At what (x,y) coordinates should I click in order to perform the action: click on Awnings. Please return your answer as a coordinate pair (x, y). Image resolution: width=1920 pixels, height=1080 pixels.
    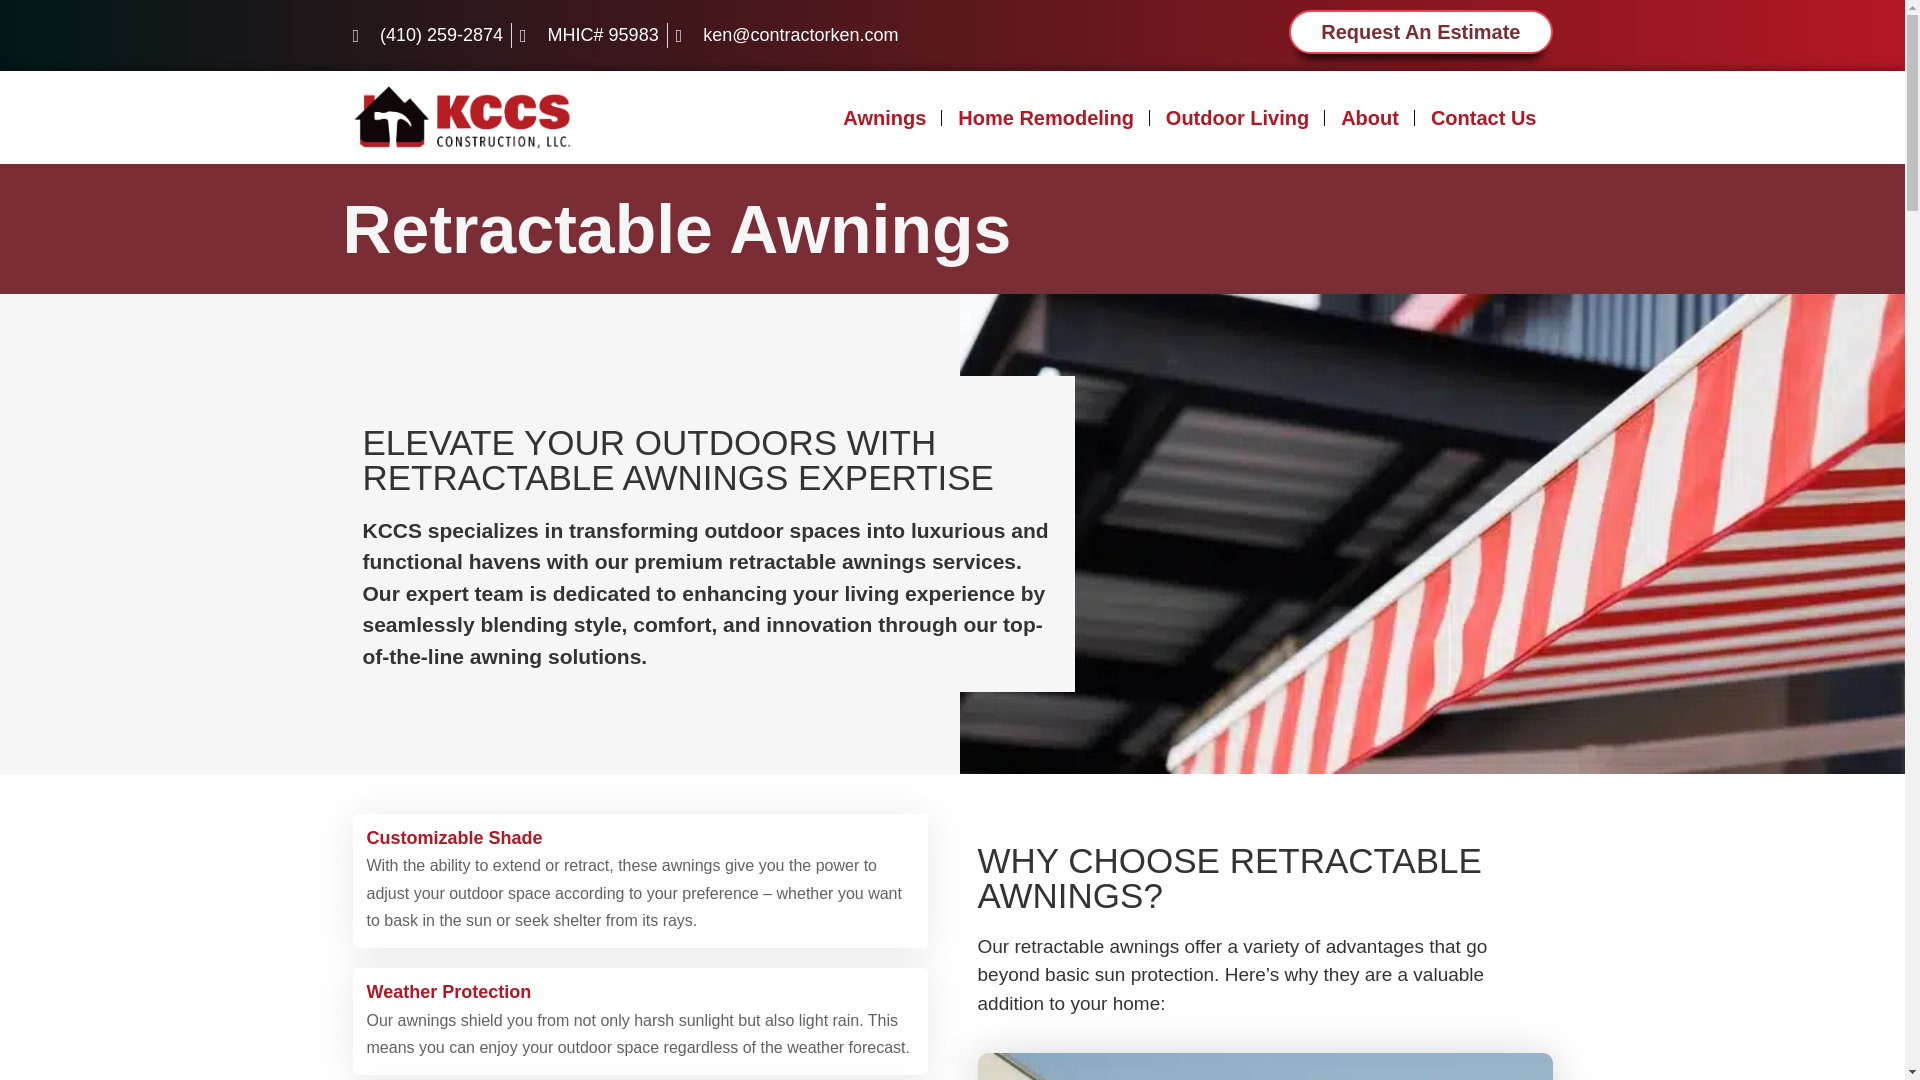
    Looking at the image, I should click on (884, 117).